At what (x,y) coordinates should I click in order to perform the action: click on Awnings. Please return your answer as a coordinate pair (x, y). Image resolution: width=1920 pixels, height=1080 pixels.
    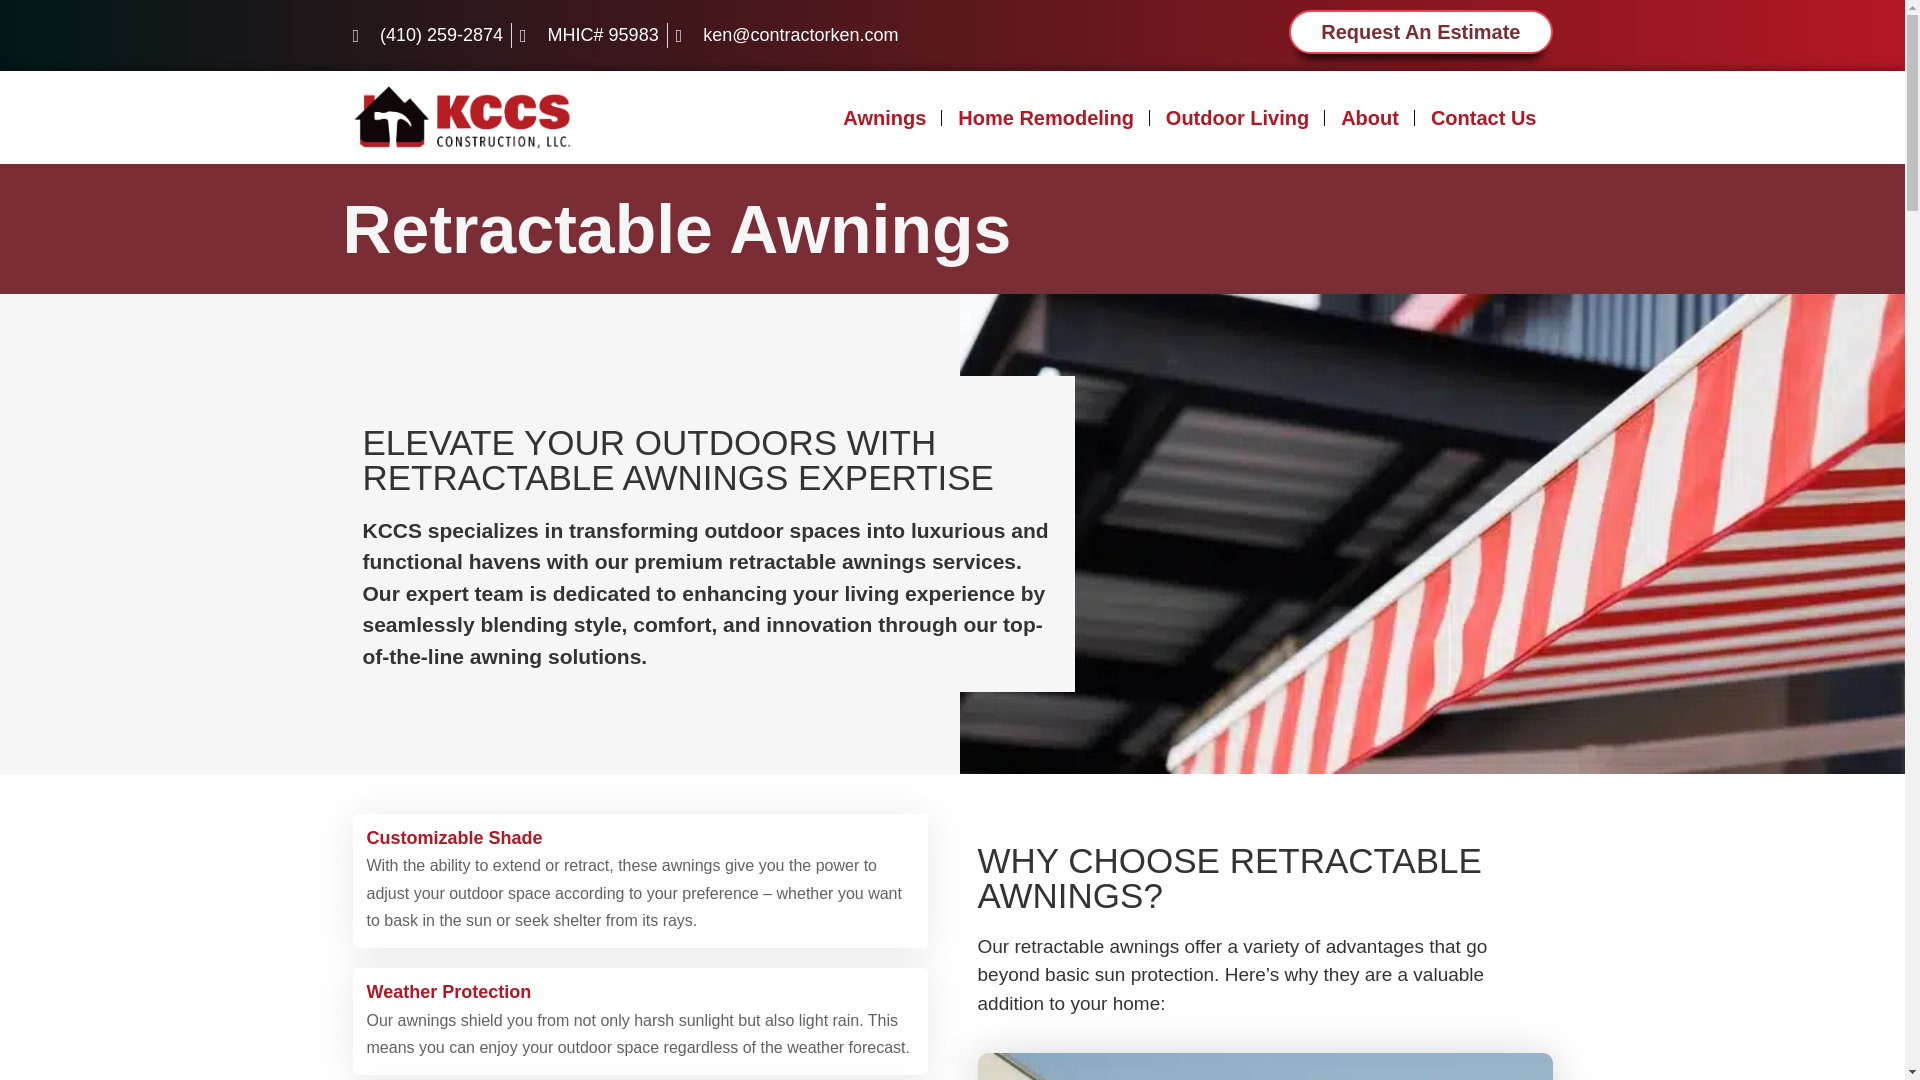
    Looking at the image, I should click on (884, 117).